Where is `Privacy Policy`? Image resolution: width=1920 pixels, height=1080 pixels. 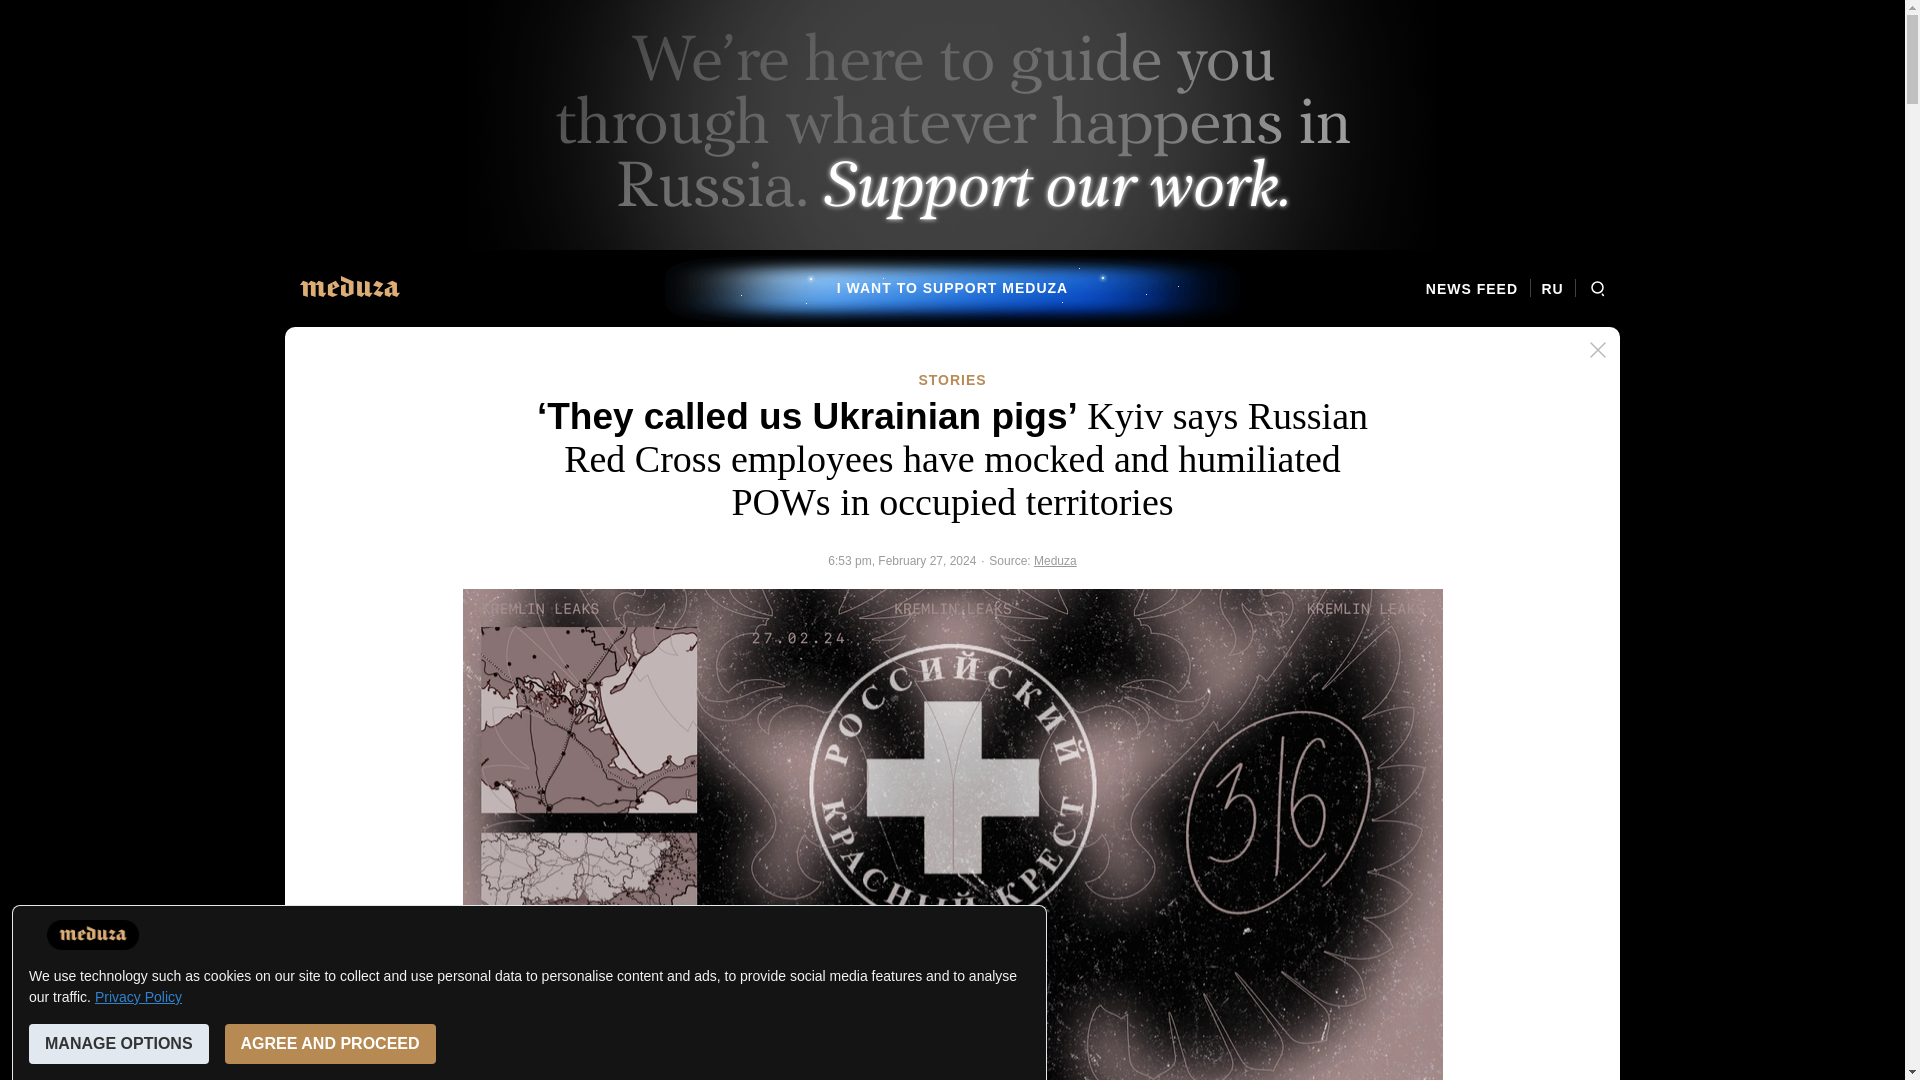 Privacy Policy is located at coordinates (138, 997).